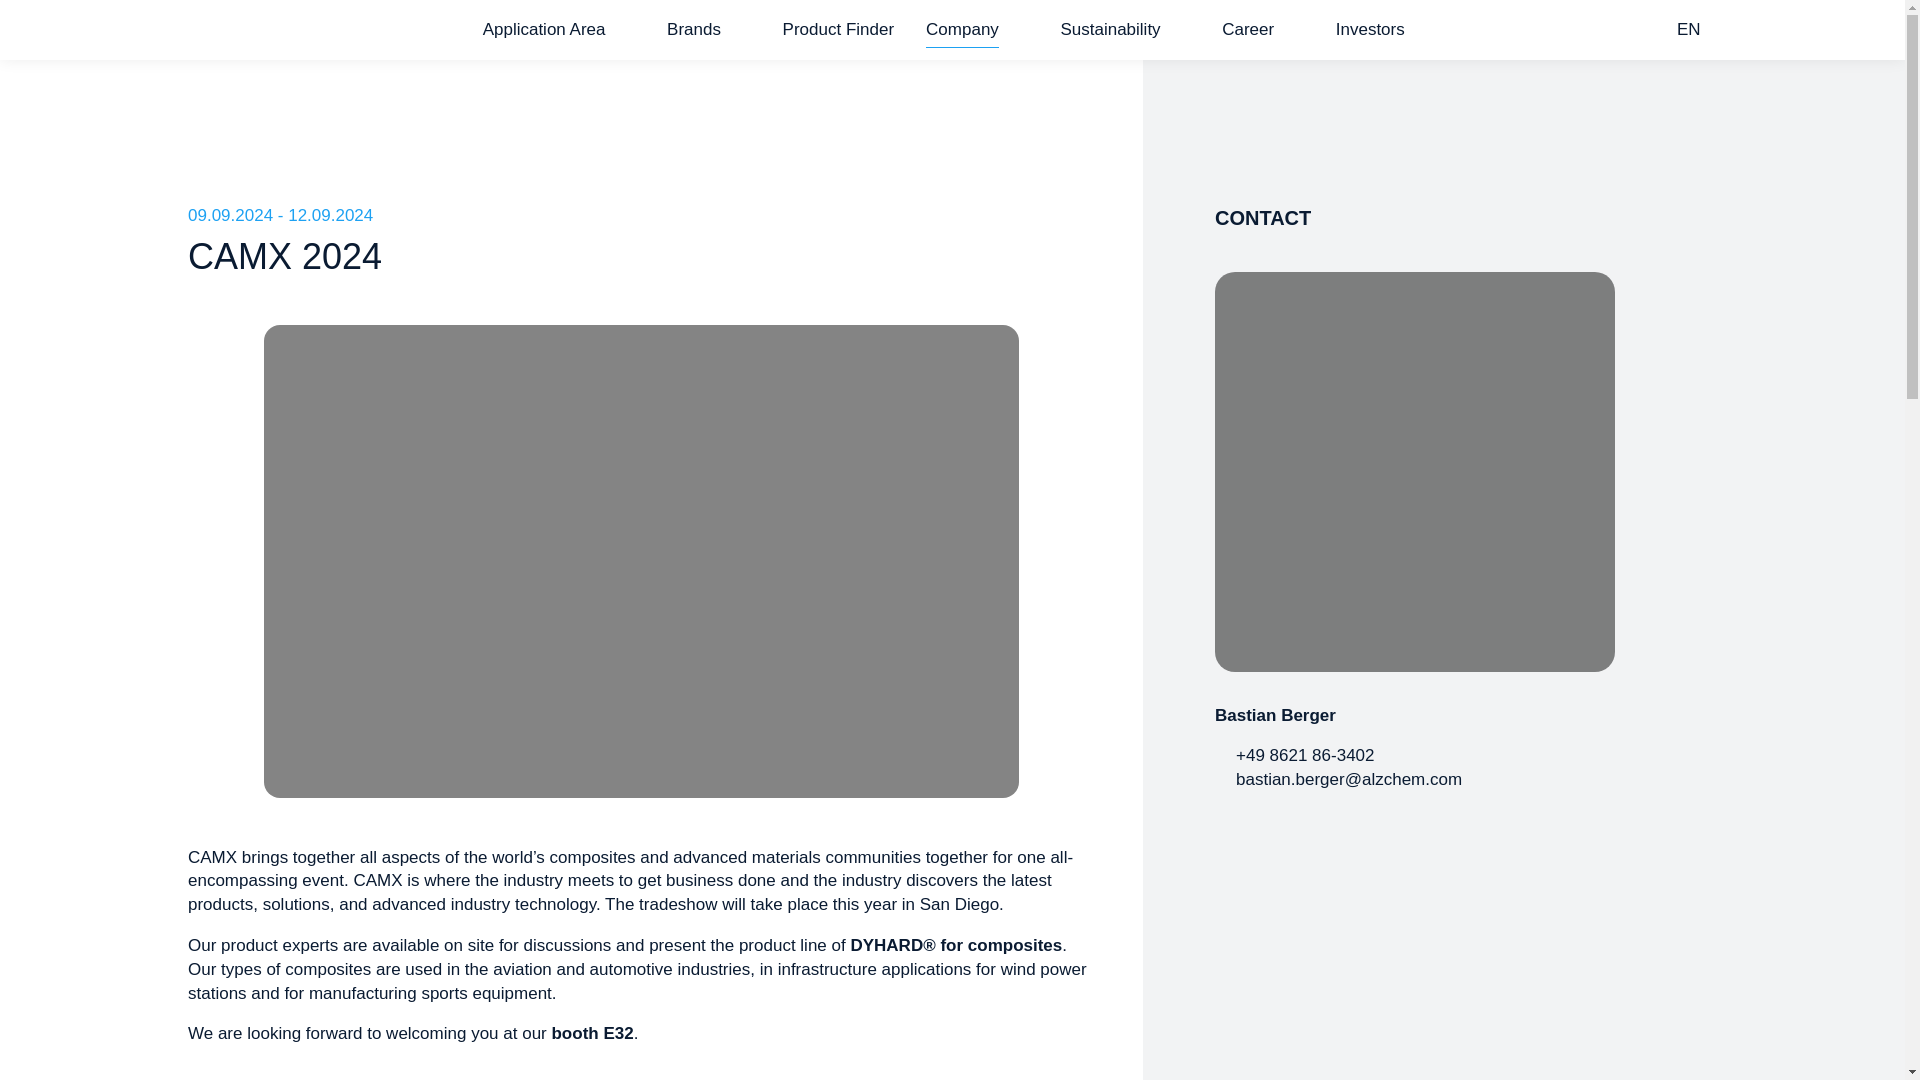 This screenshot has width=1920, height=1080. I want to click on Brands, so click(694, 30).